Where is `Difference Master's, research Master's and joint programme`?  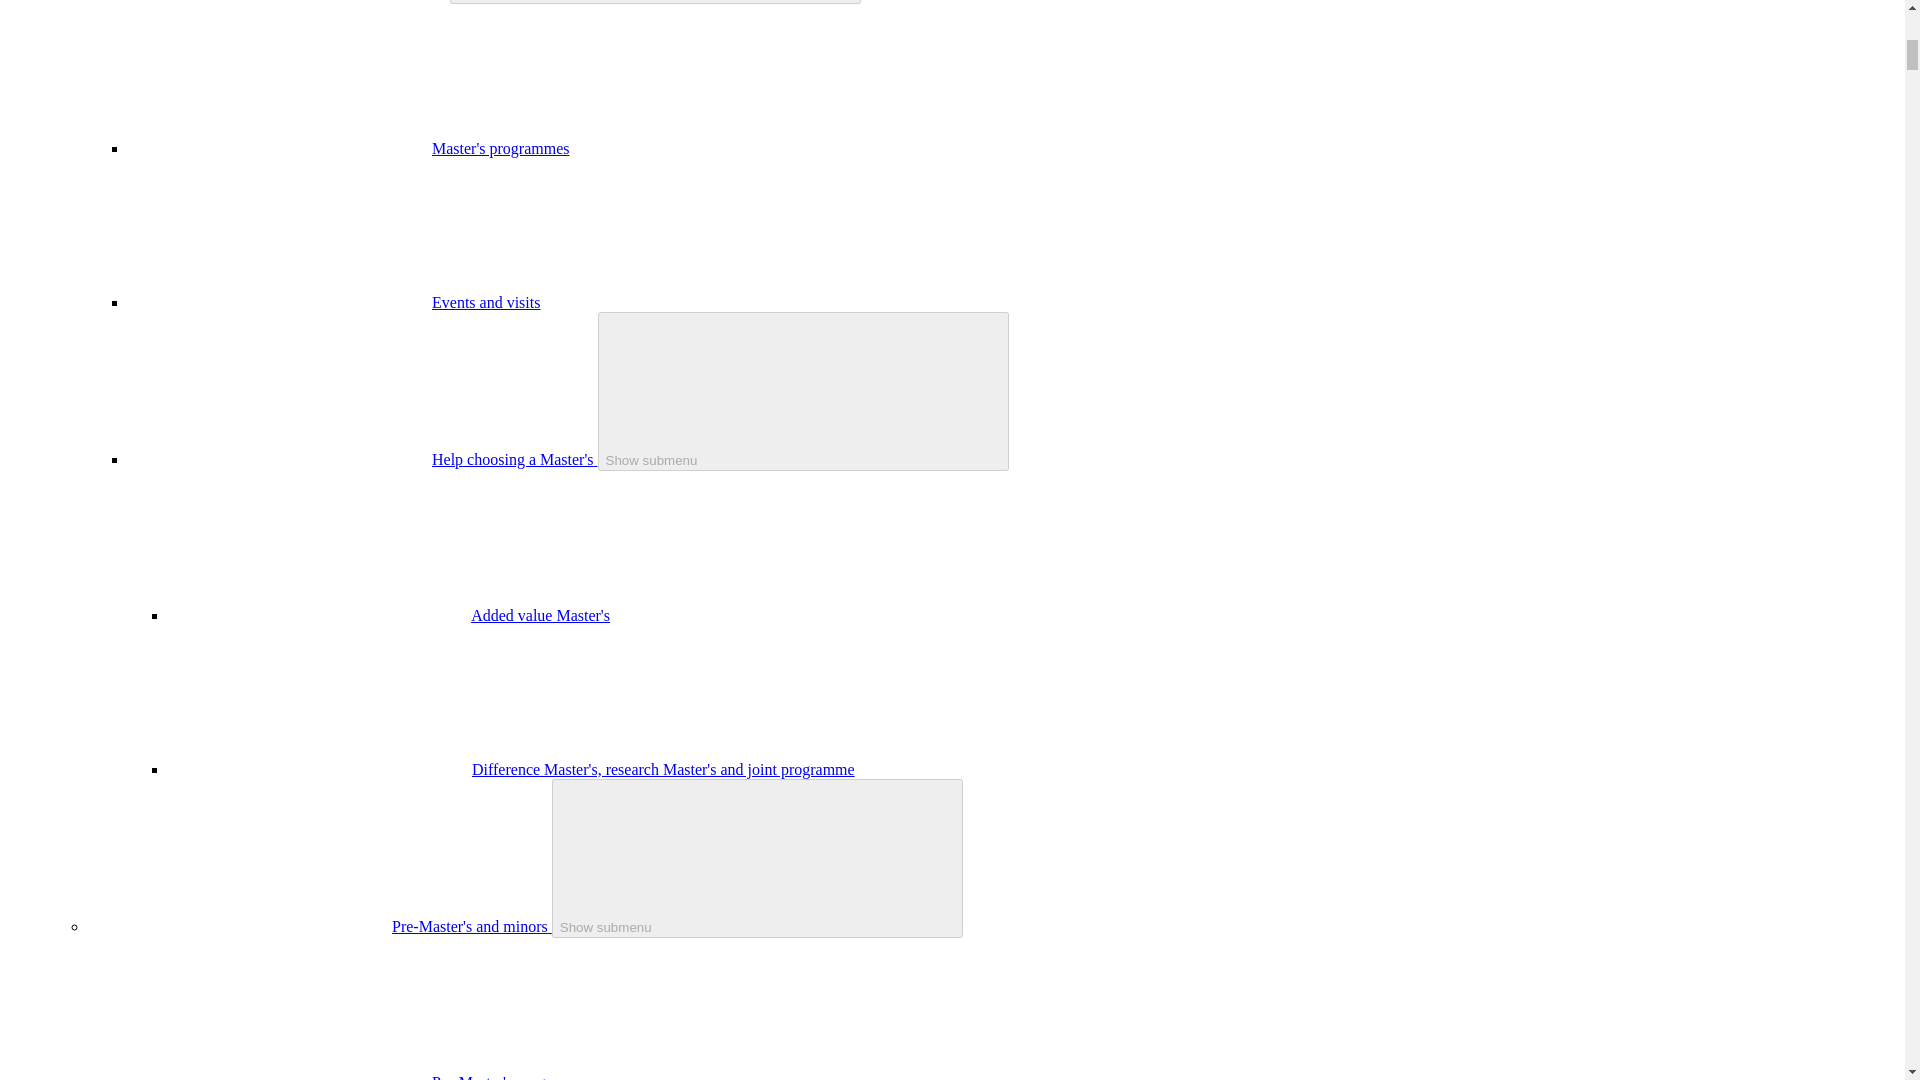 Difference Master's, research Master's and joint programme is located at coordinates (663, 769).